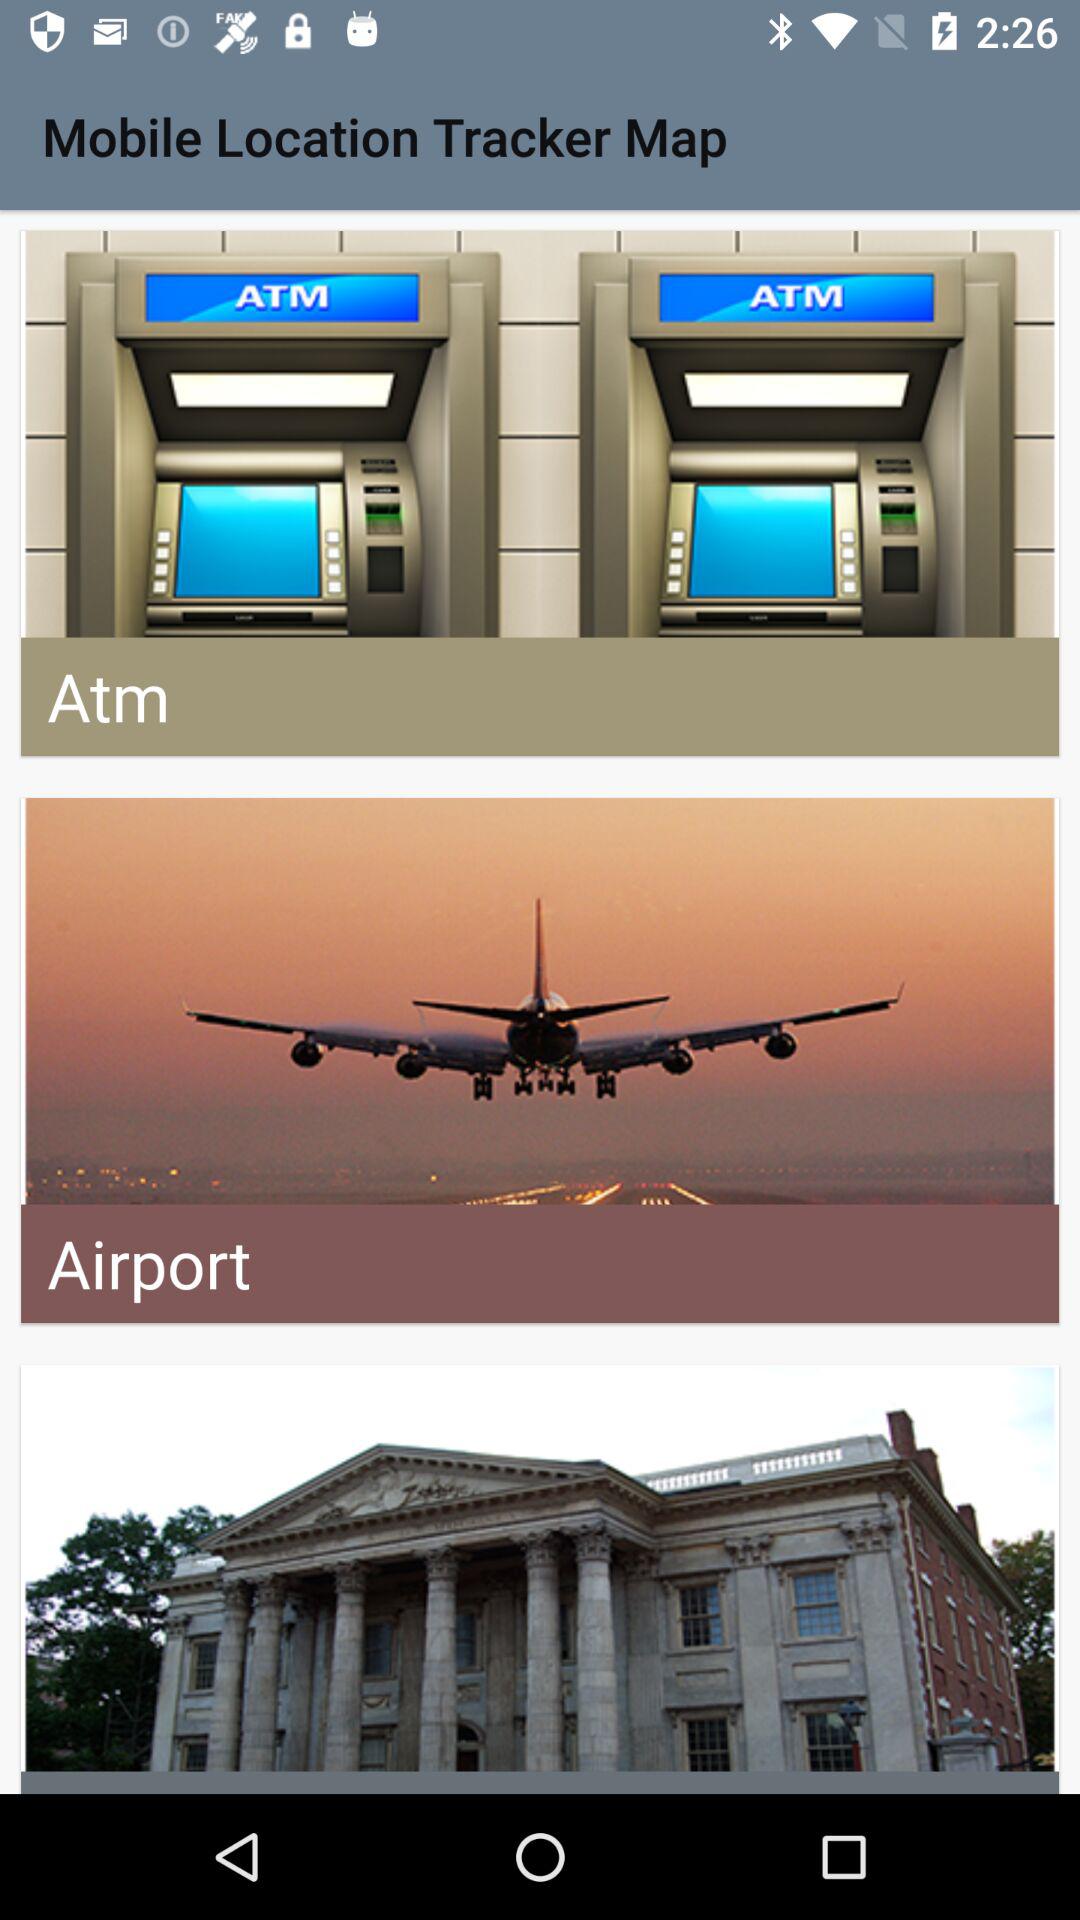 The height and width of the screenshot is (1920, 1080). I want to click on atm option, so click(540, 494).